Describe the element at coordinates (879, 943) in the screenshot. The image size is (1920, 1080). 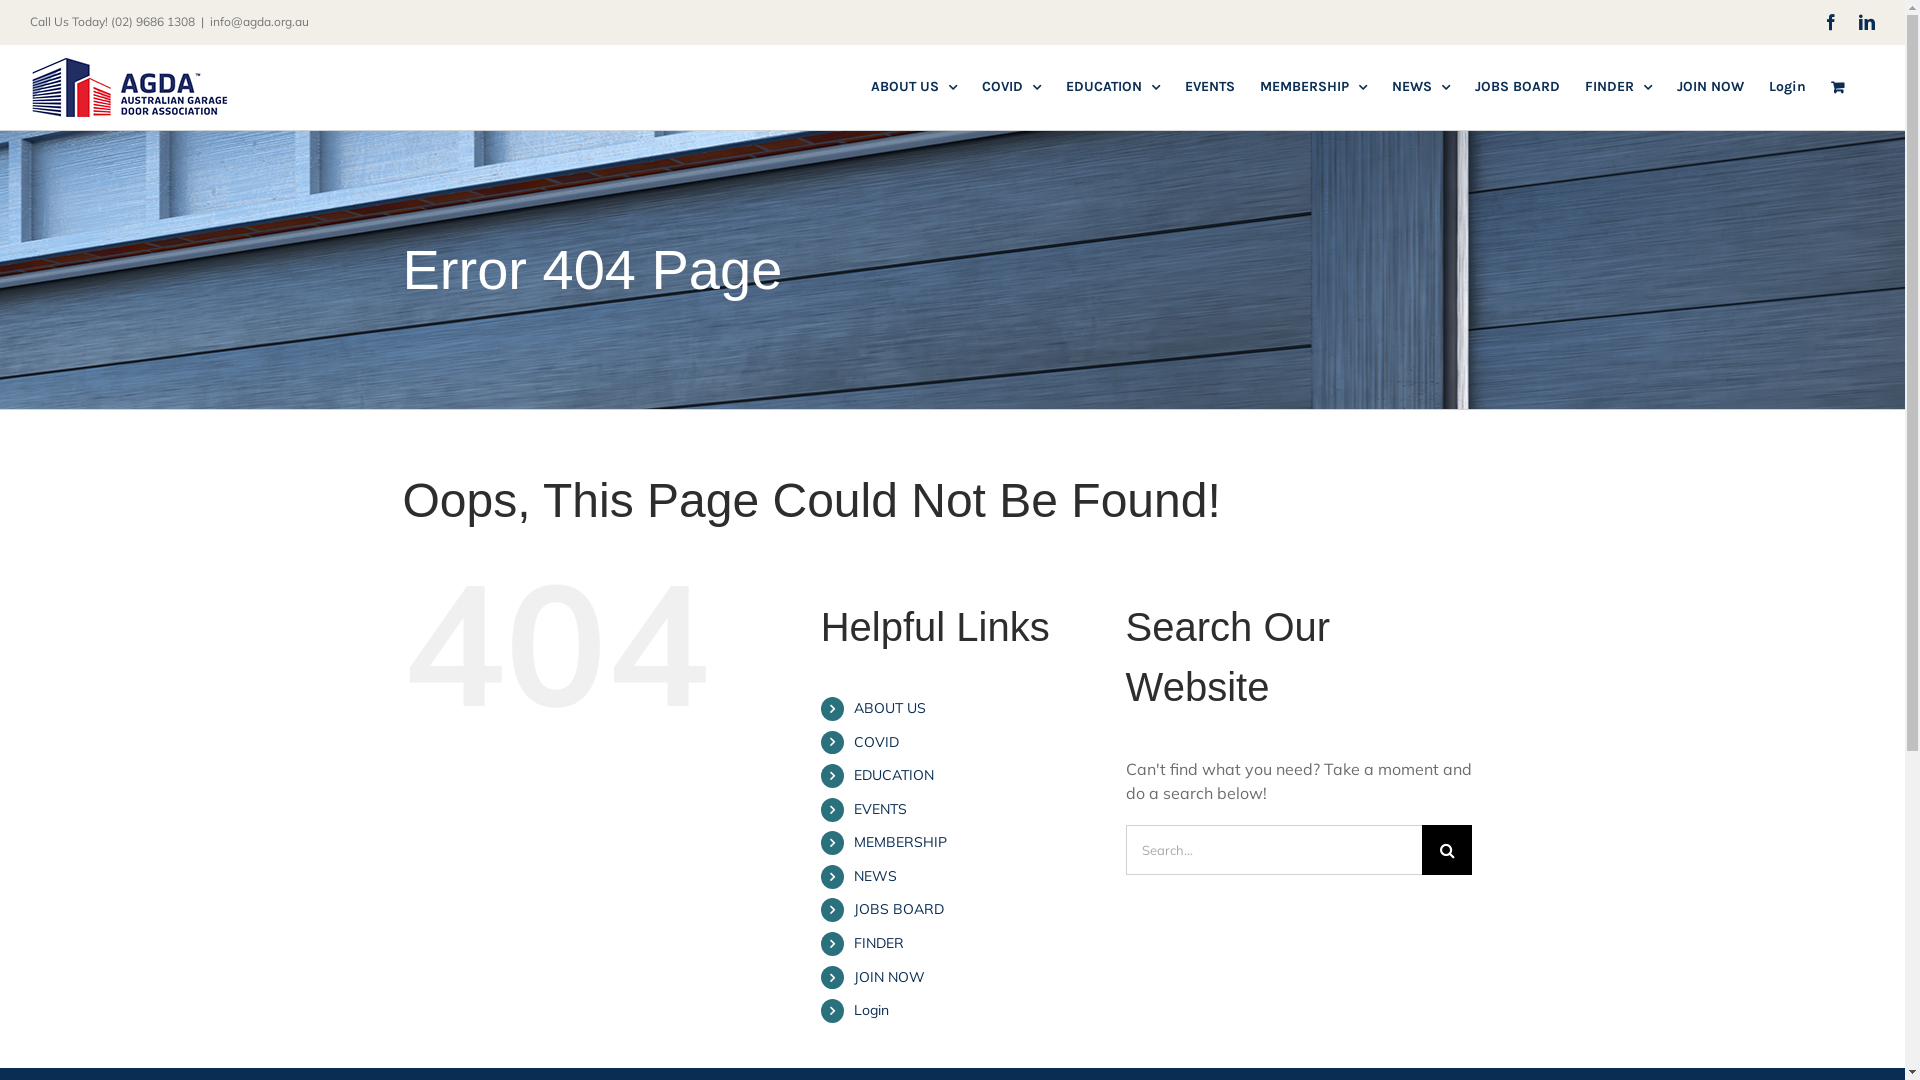
I see `FINDER` at that location.